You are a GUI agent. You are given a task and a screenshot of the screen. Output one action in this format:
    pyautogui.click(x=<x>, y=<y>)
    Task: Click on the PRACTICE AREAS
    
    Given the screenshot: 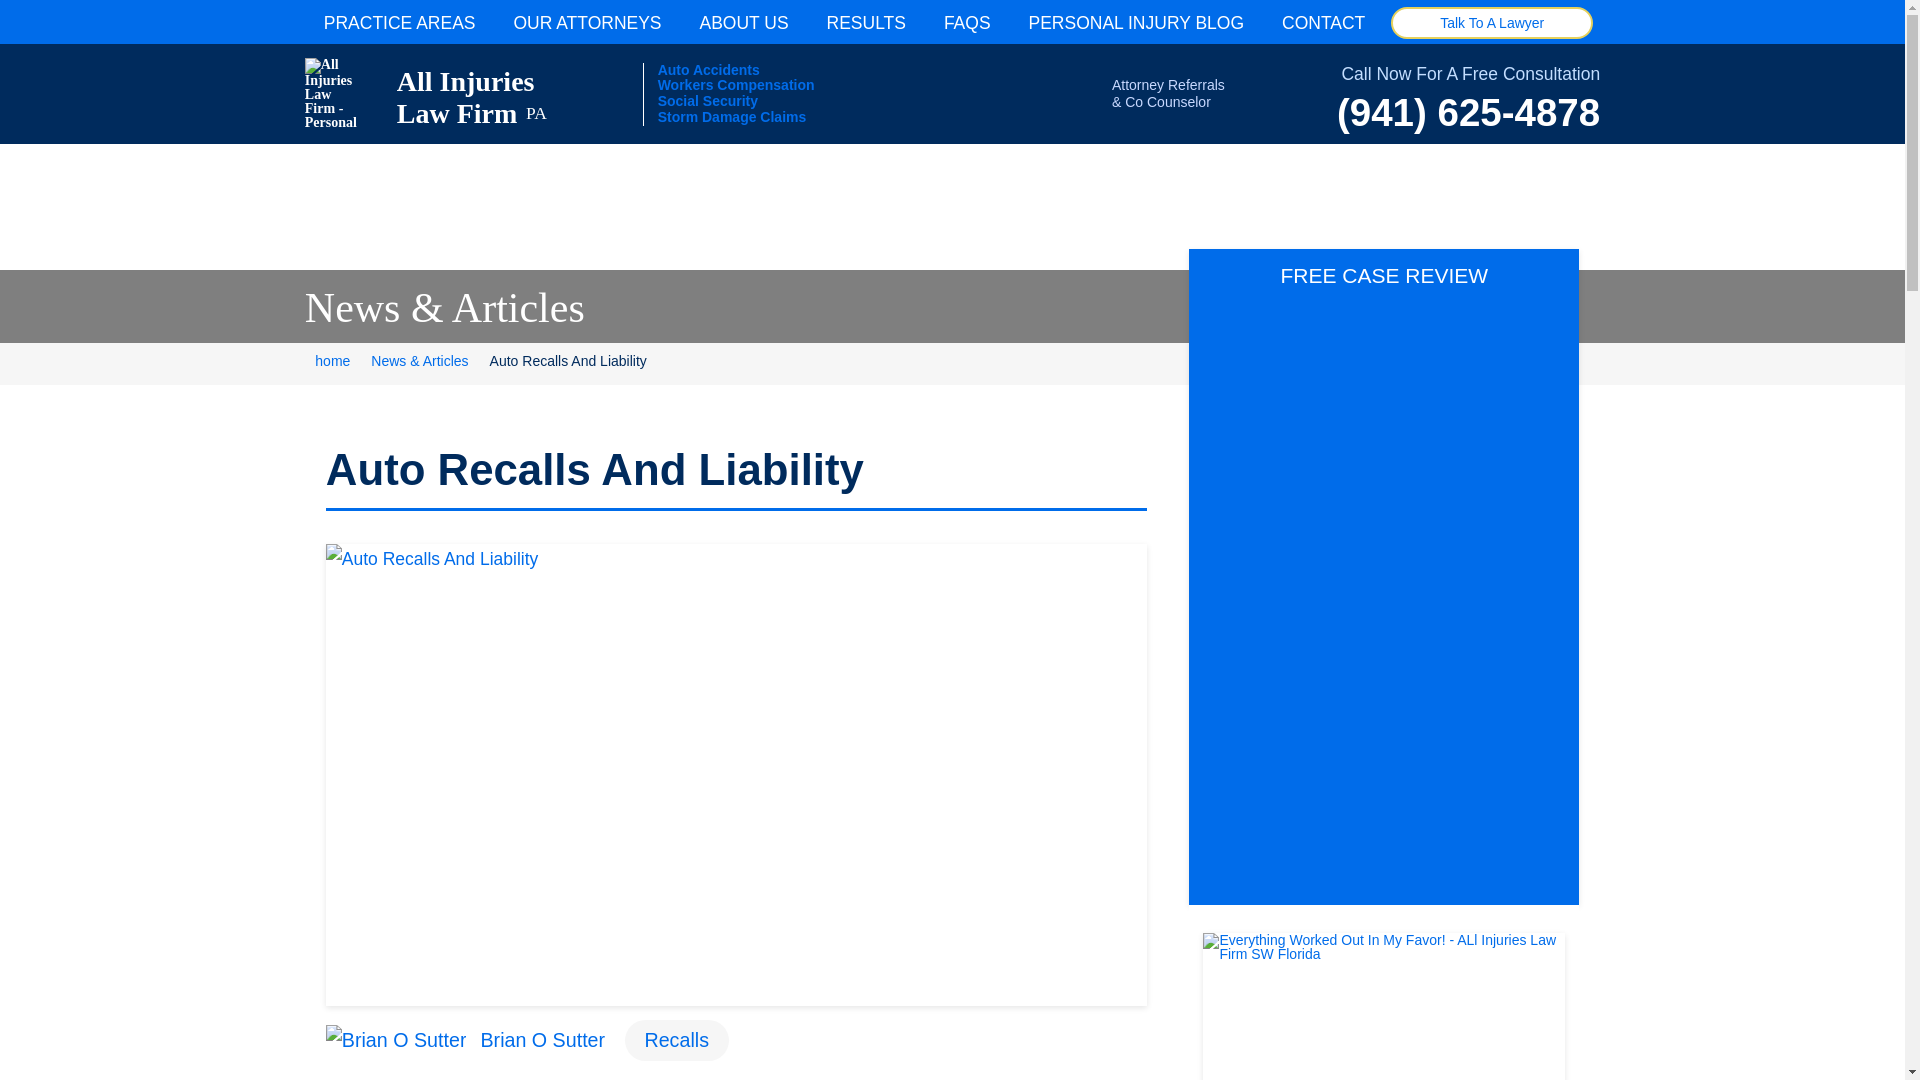 What is the action you would take?
    pyautogui.click(x=1492, y=22)
    